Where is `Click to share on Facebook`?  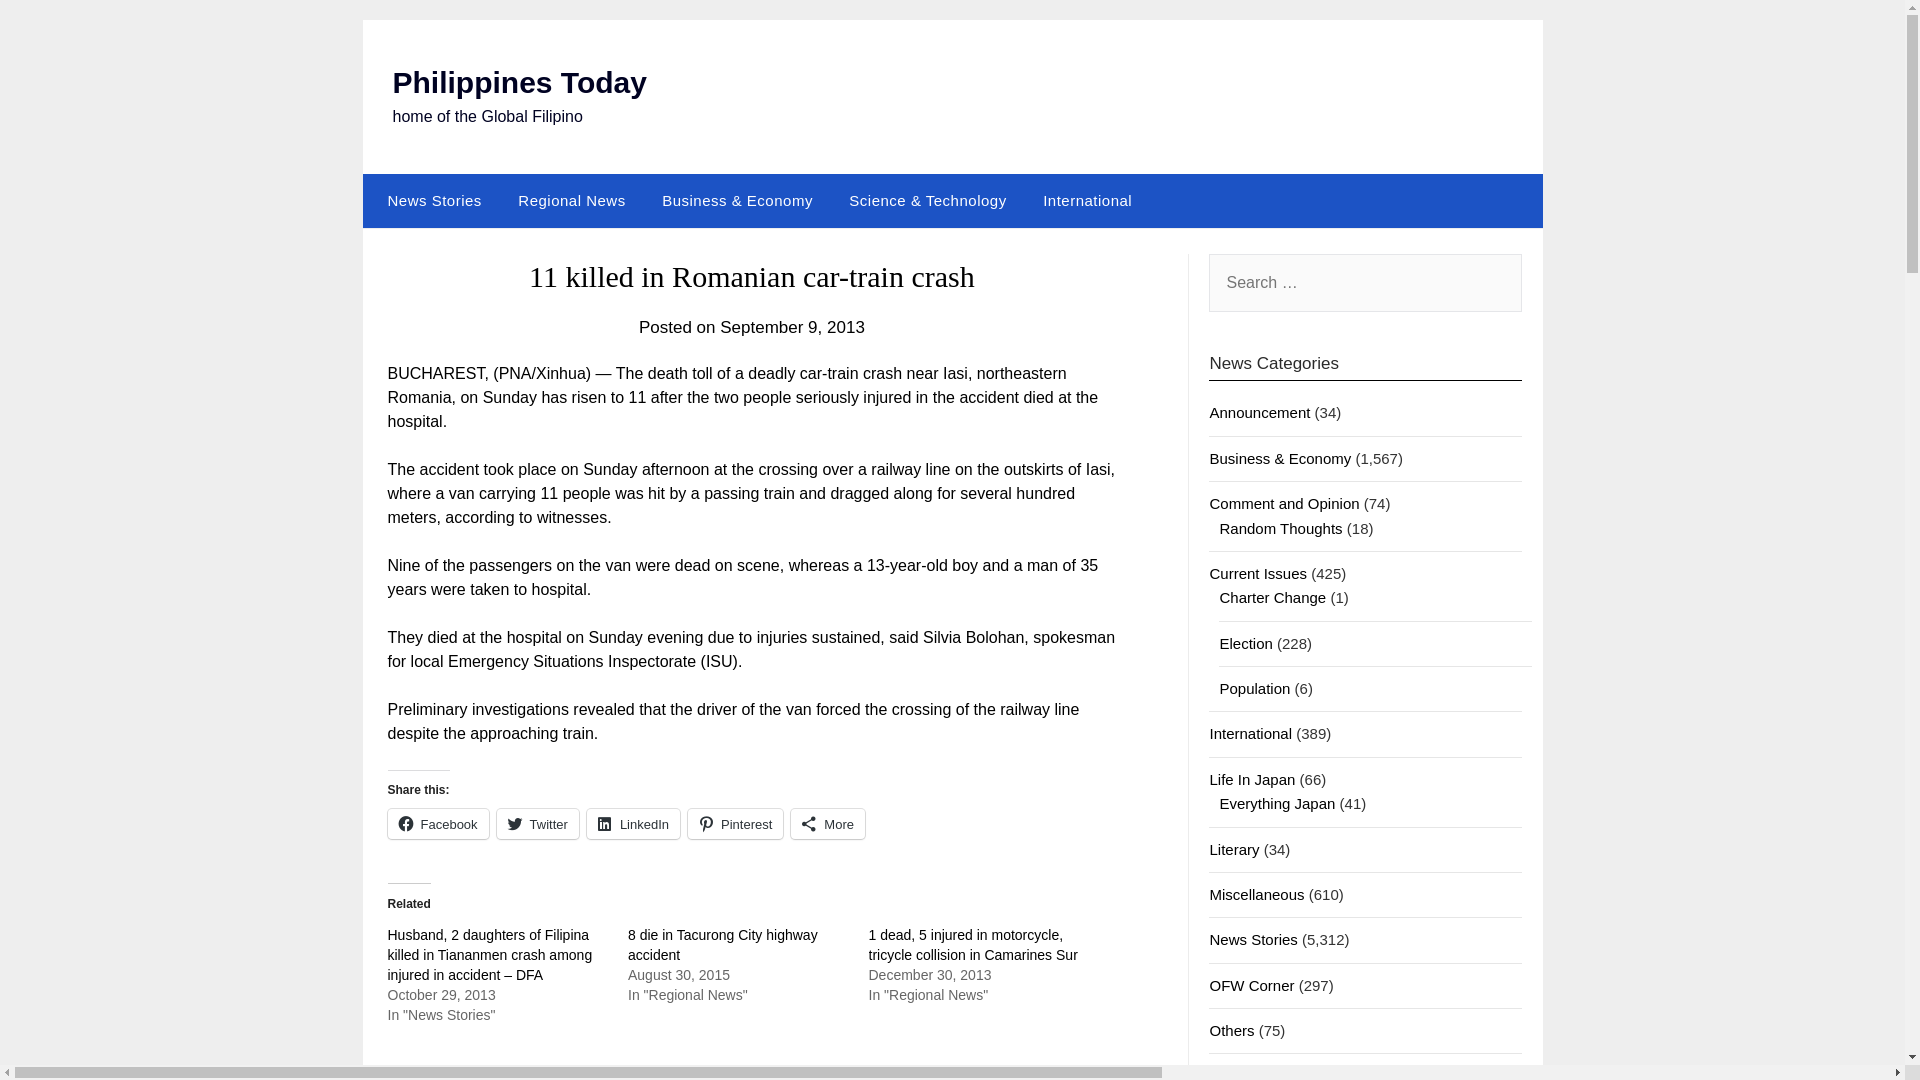 Click to share on Facebook is located at coordinates (438, 824).